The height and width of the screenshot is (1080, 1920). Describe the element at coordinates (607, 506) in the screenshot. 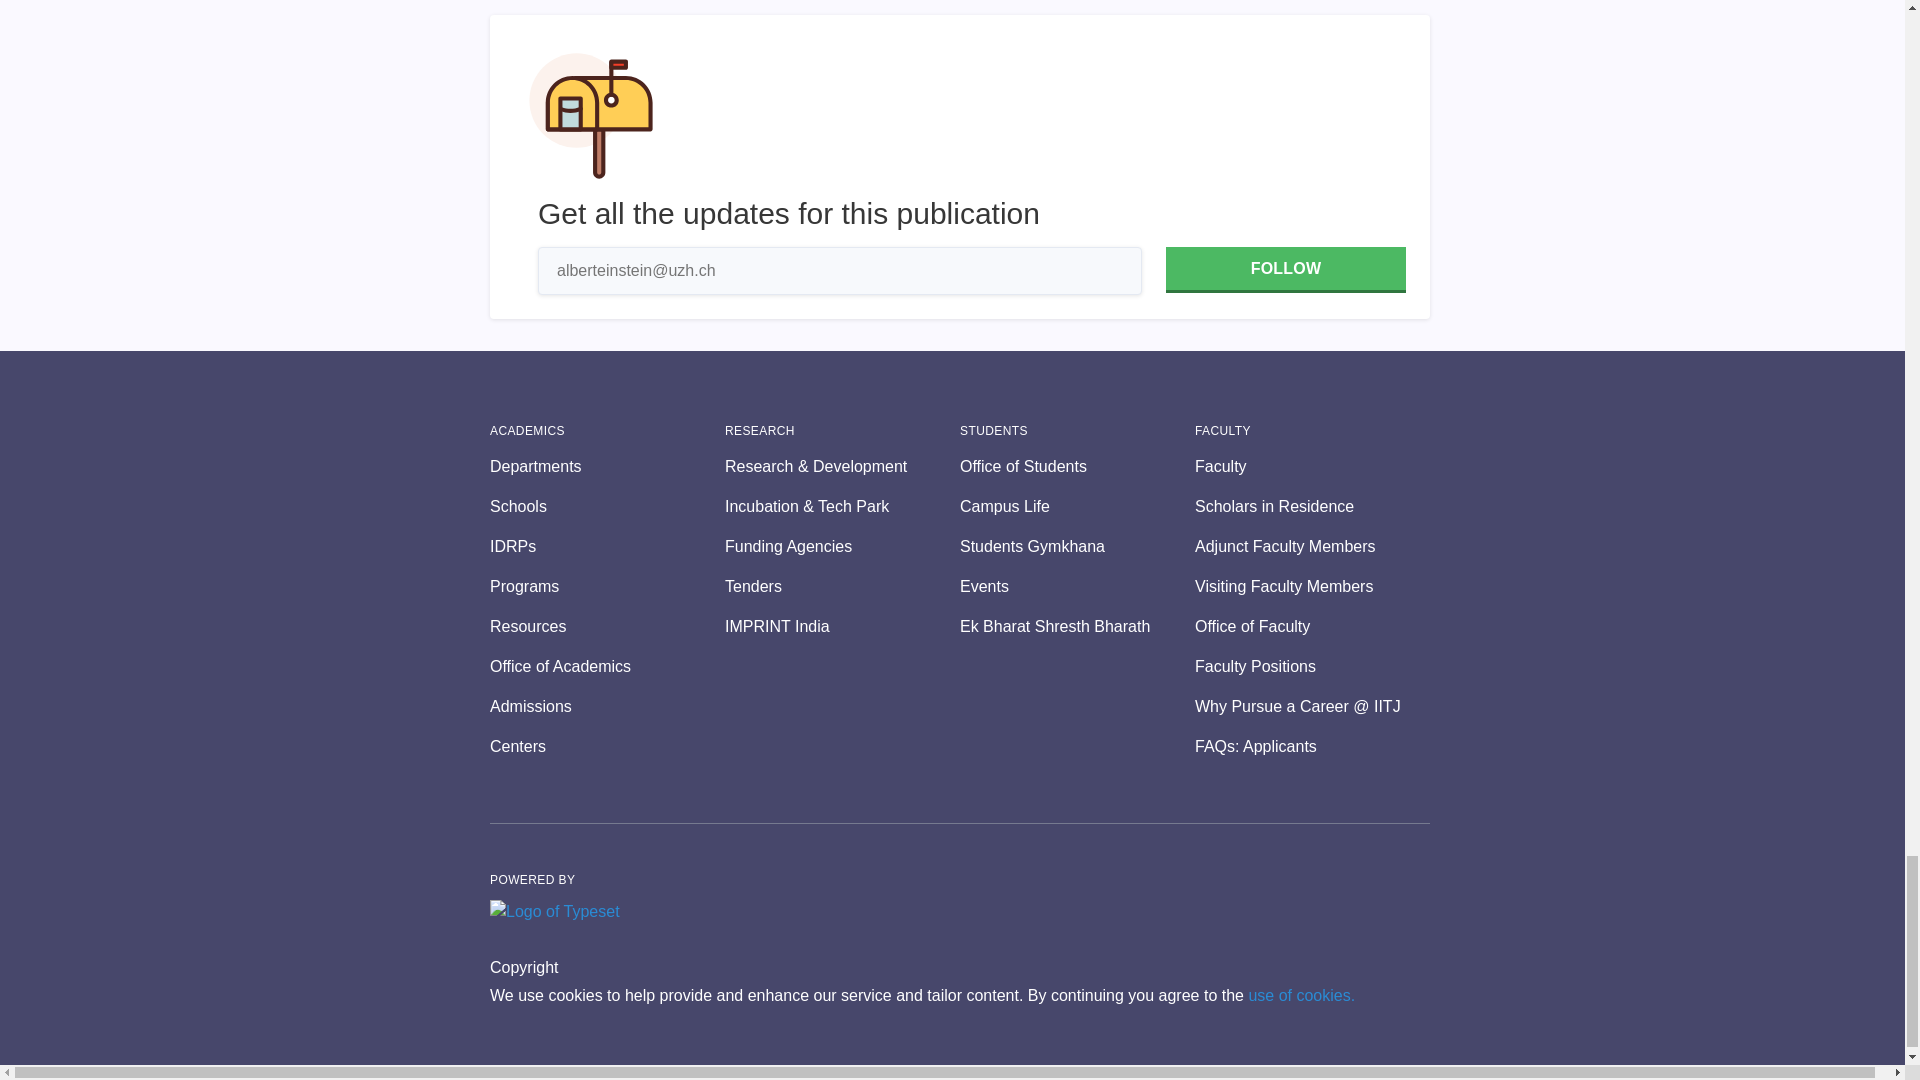

I see `Schools` at that location.